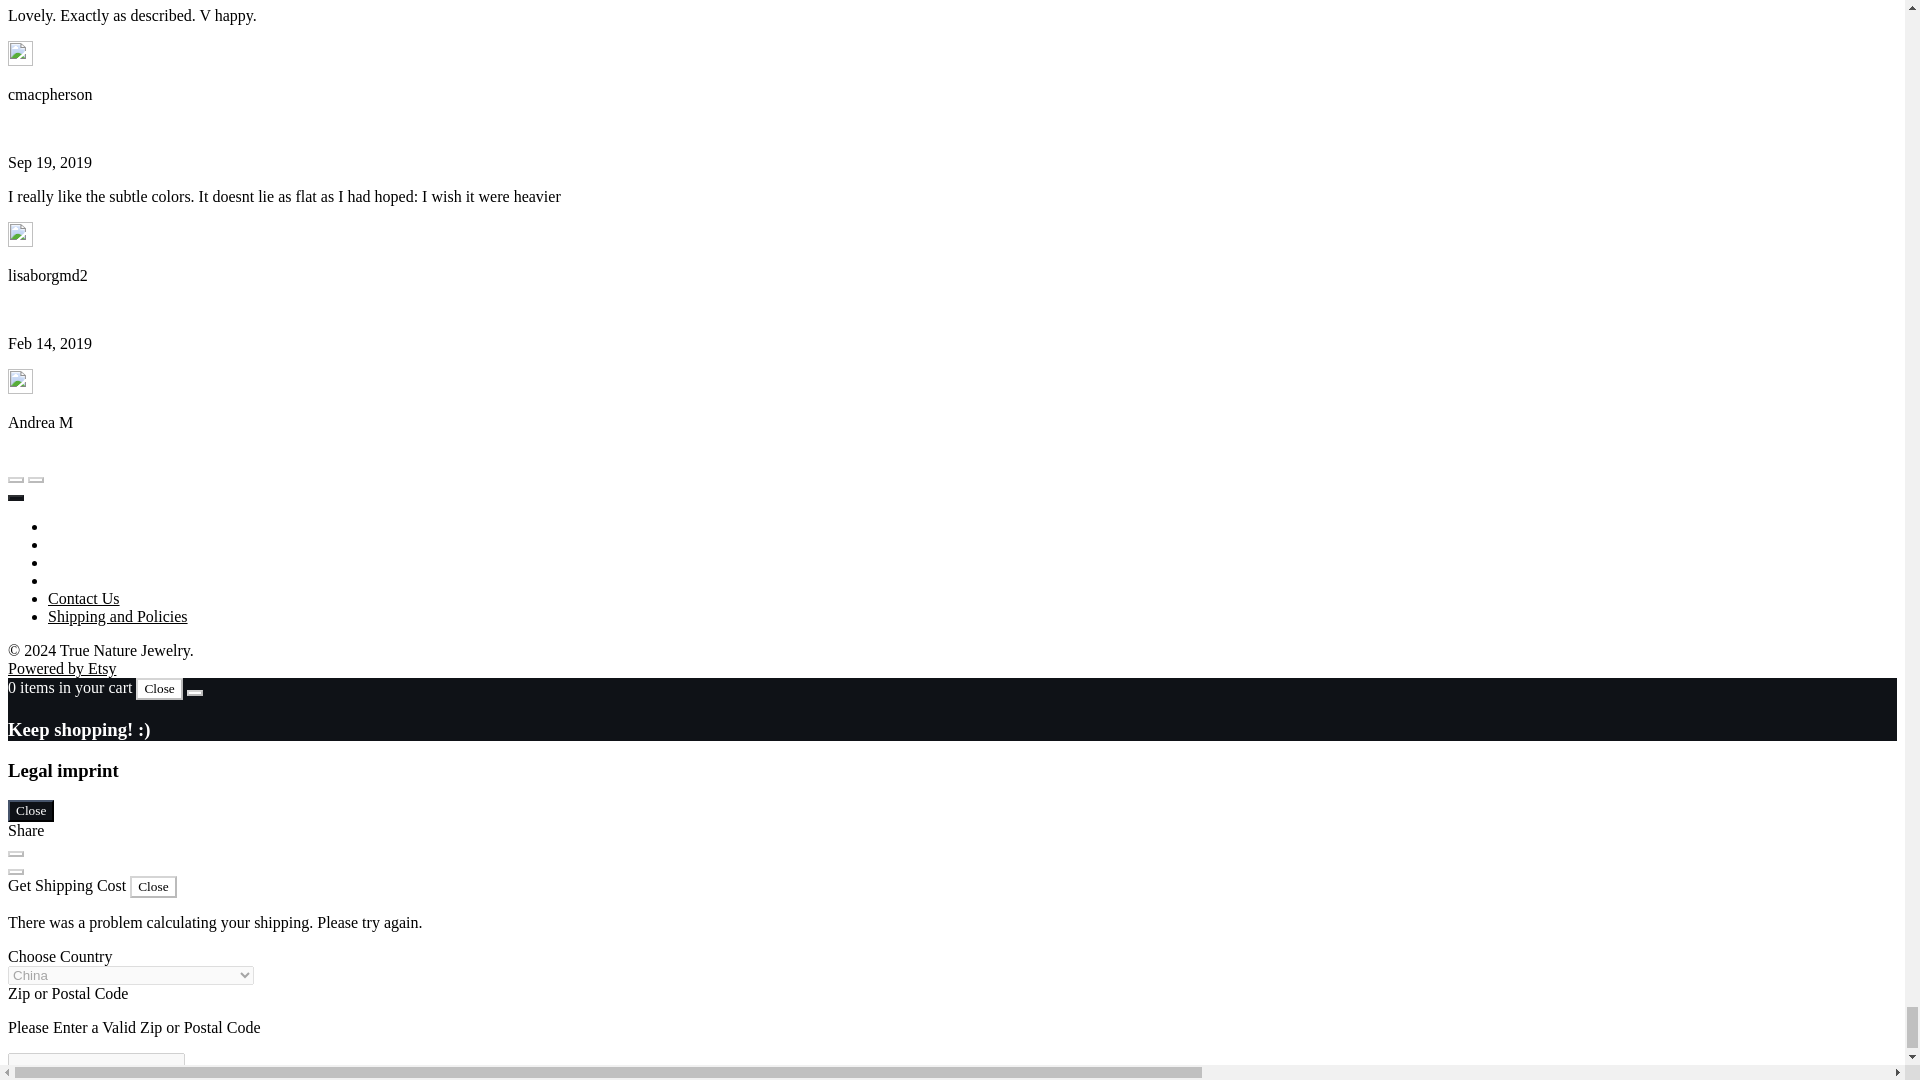 This screenshot has height=1080, width=1920. Describe the element at coordinates (118, 616) in the screenshot. I see `Shipping and Policies` at that location.